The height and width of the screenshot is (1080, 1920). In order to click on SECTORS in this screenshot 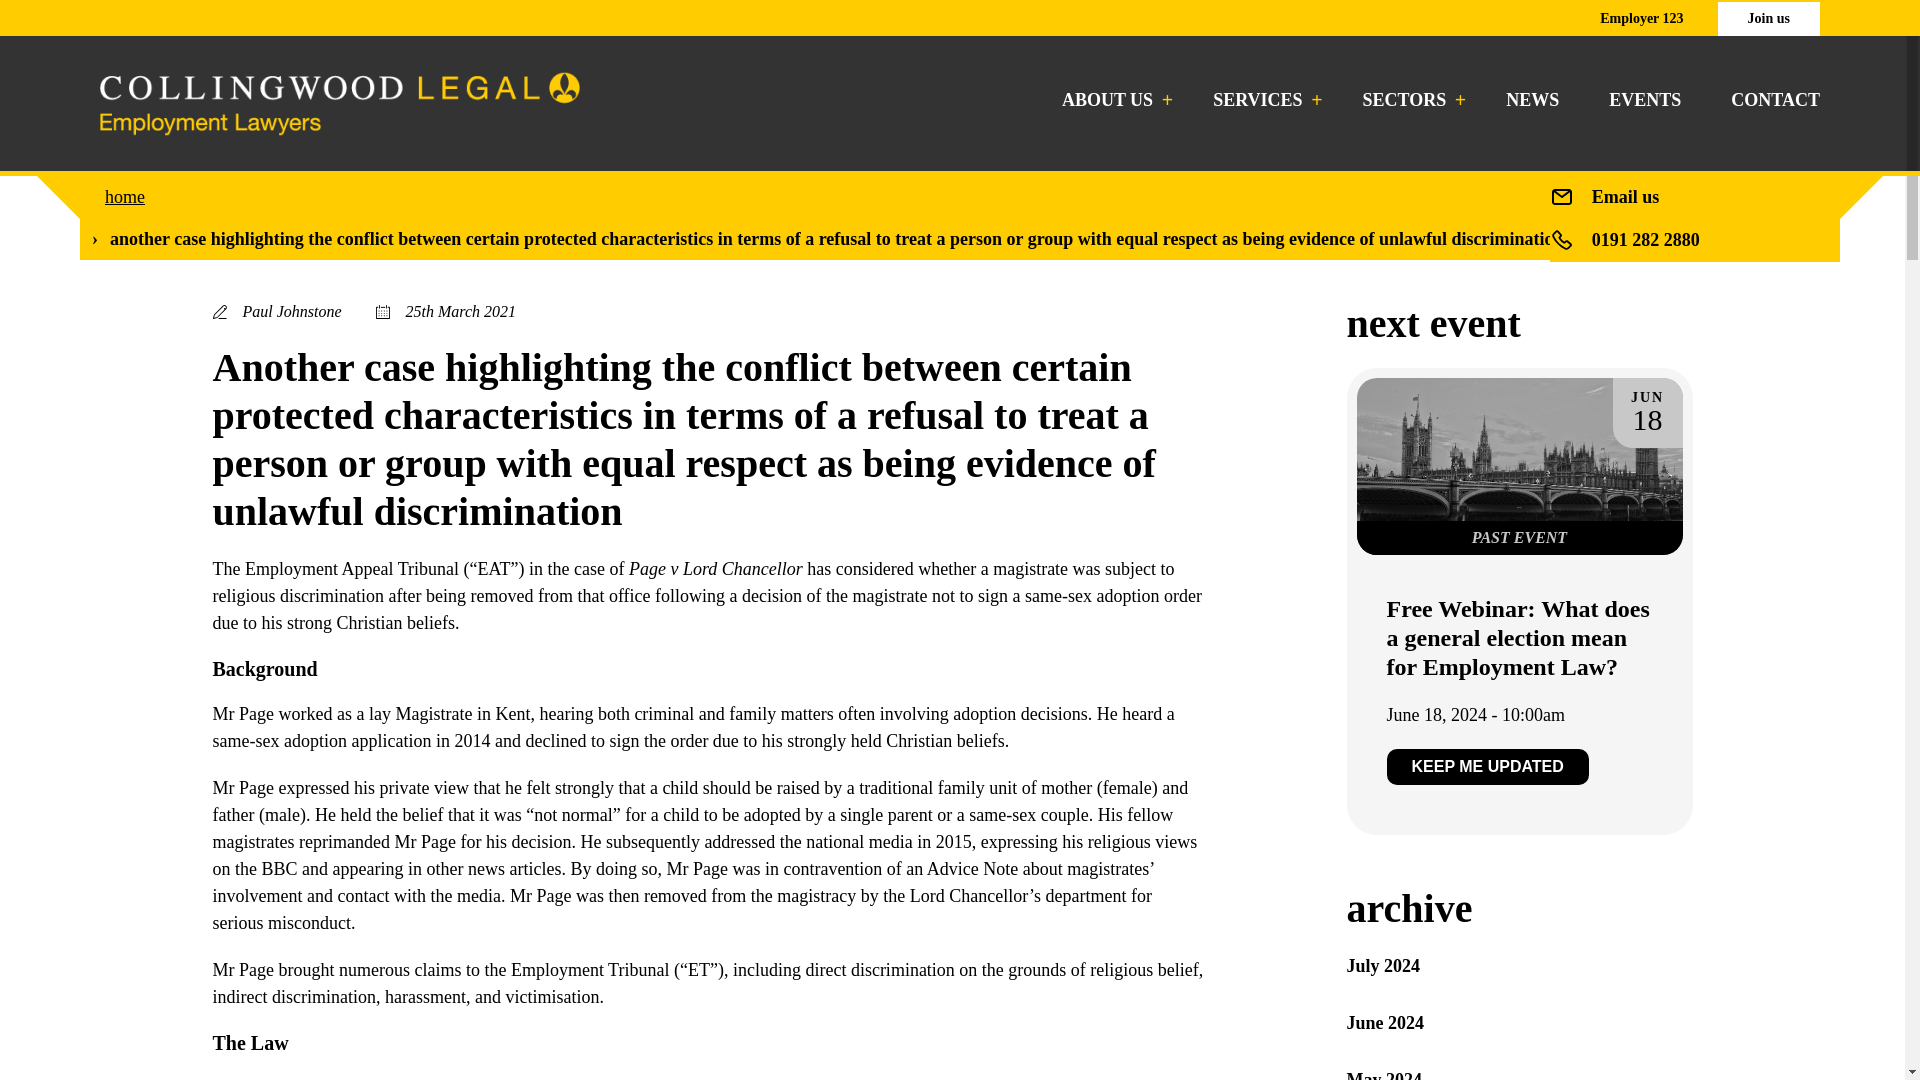, I will do `click(1410, 100)`.